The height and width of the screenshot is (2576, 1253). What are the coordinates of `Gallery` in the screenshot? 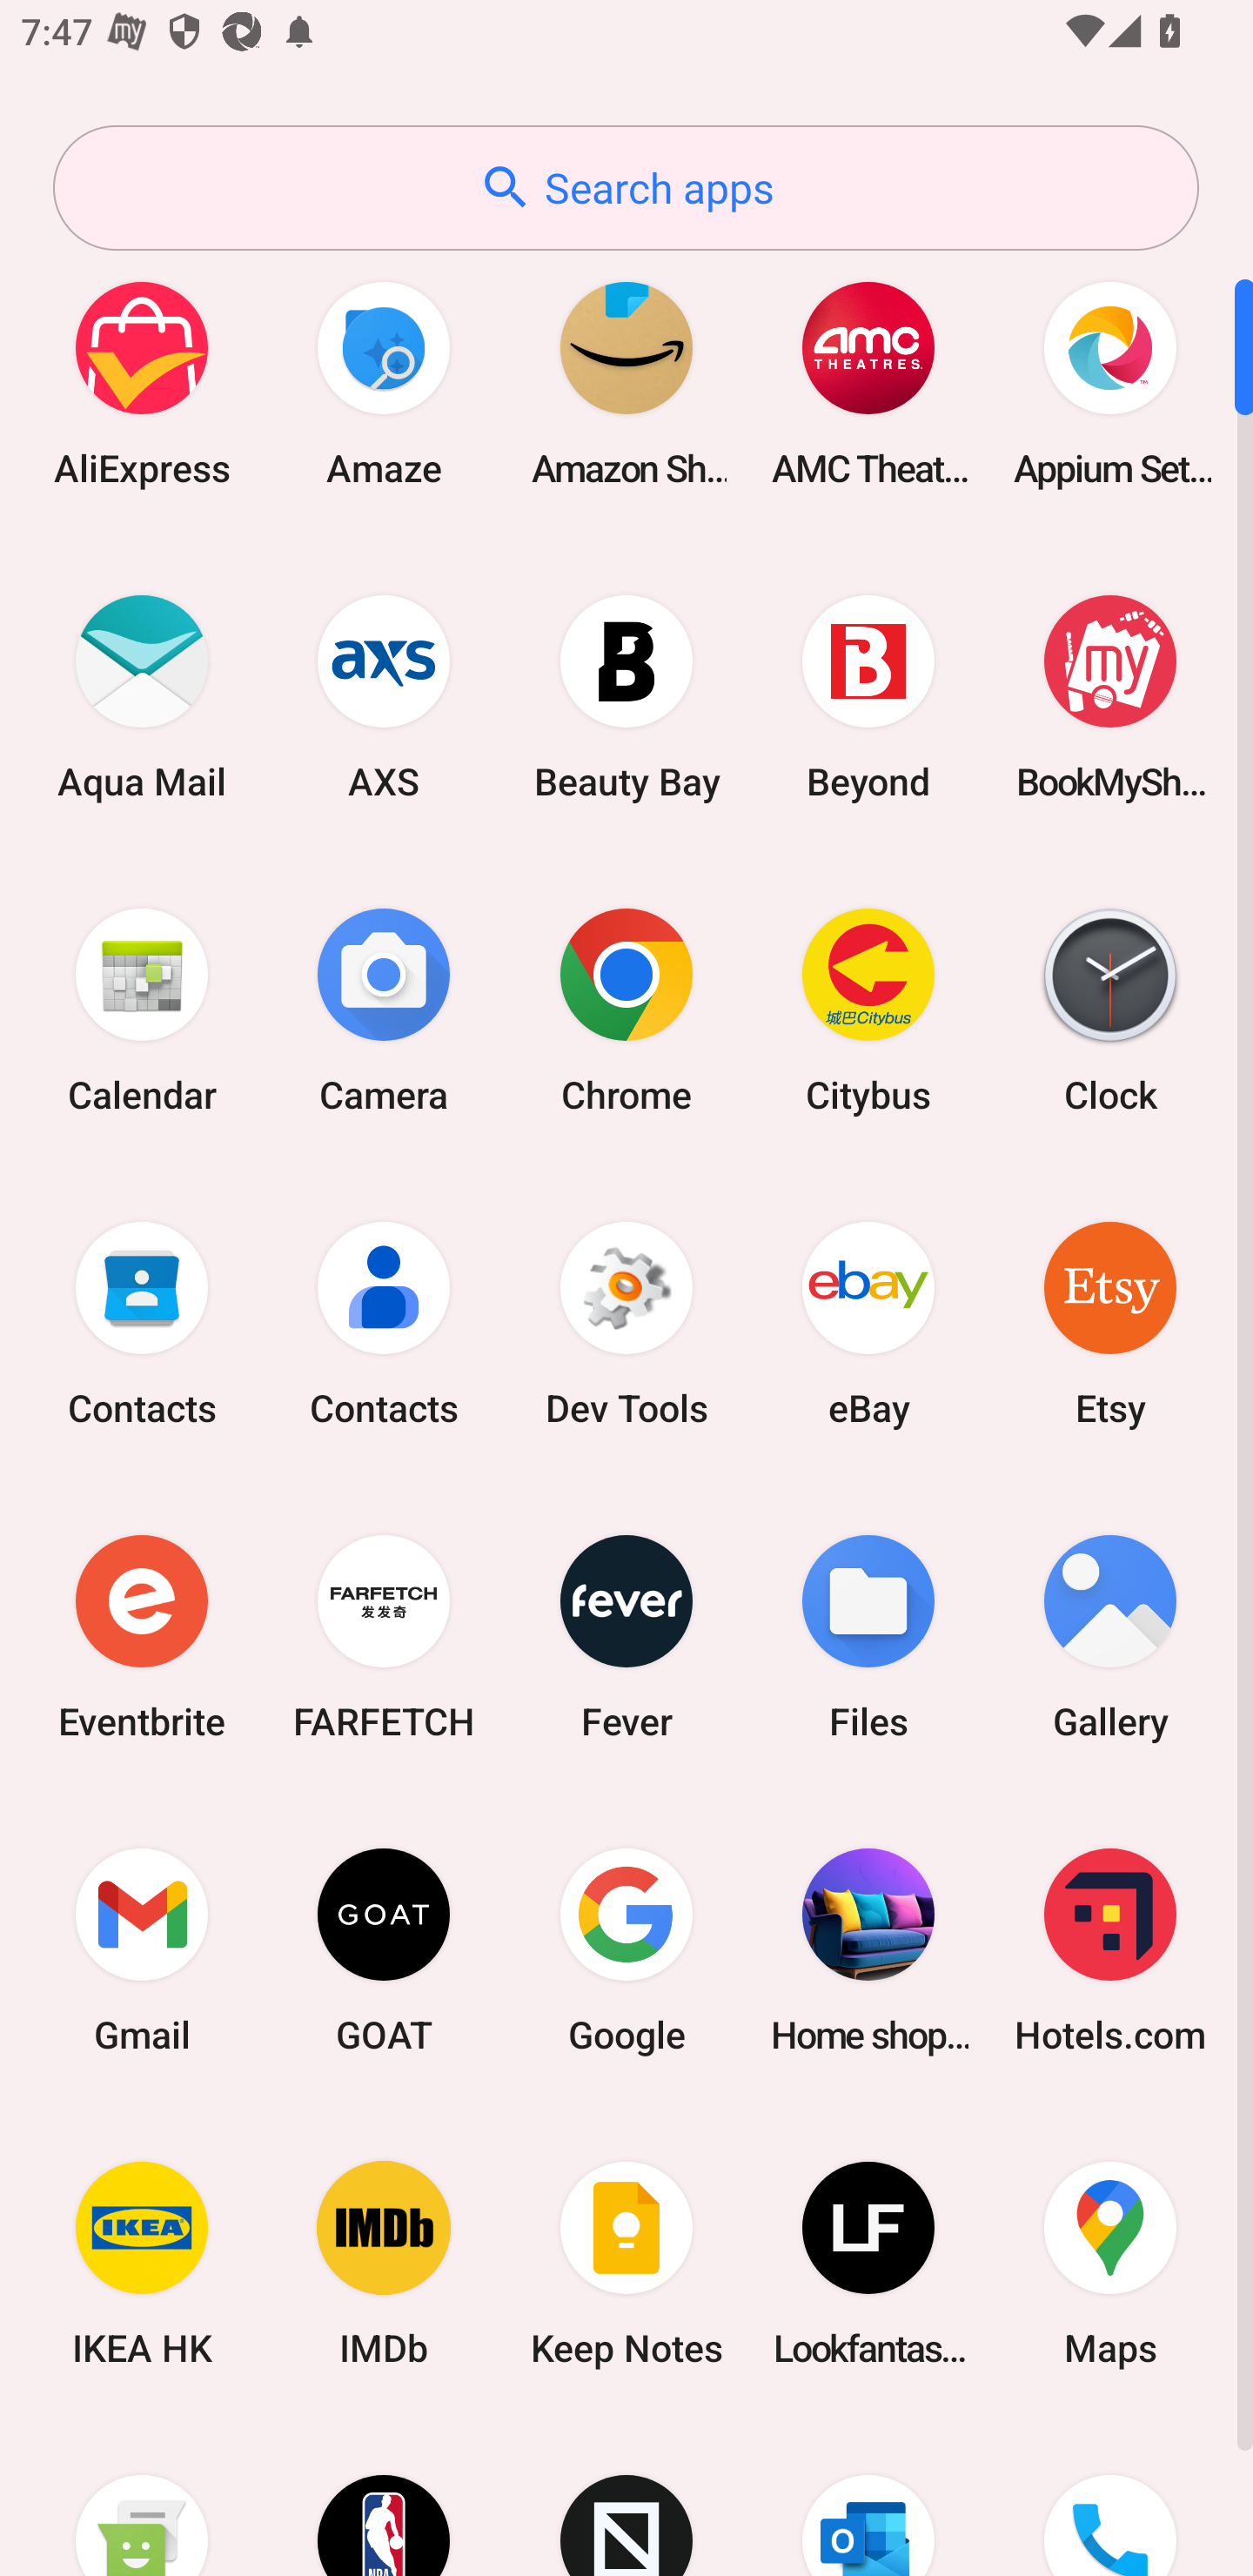 It's located at (1110, 1636).